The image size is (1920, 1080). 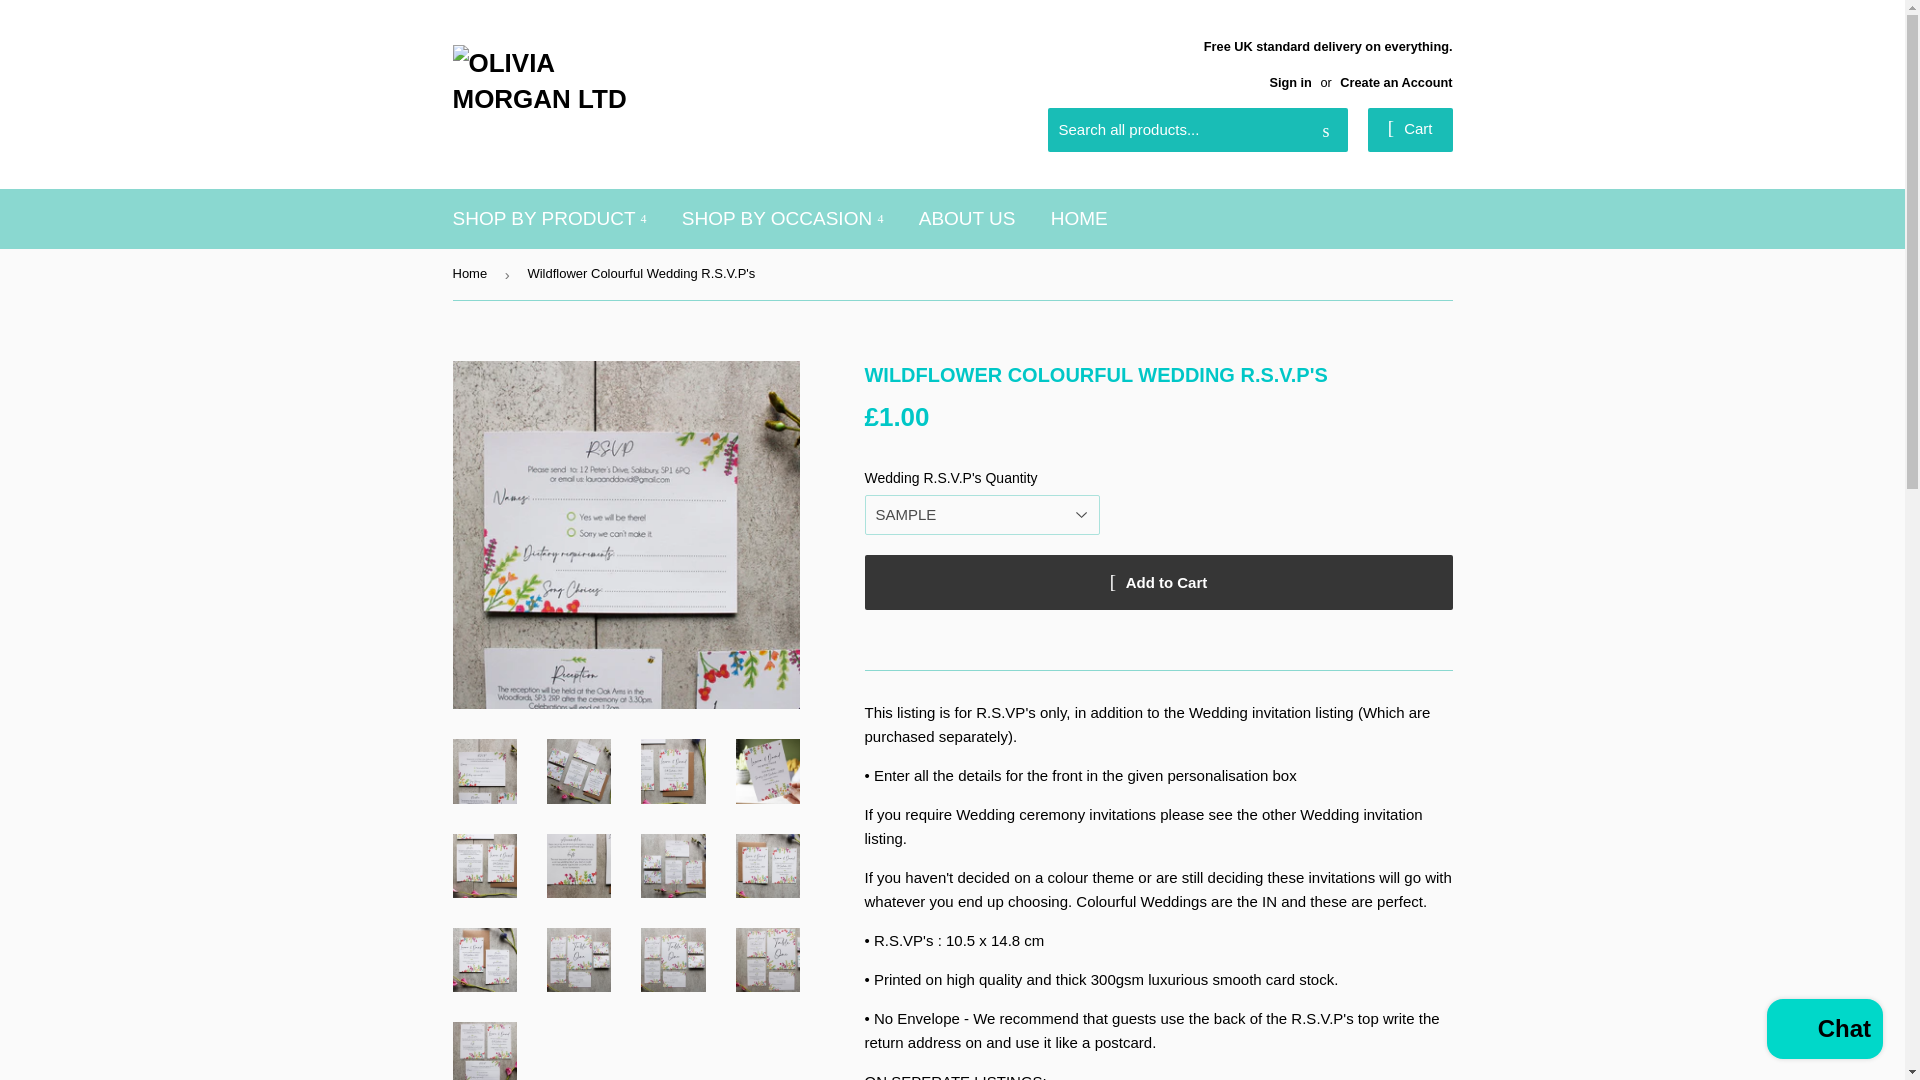 I want to click on Search, so click(x=1325, y=131).